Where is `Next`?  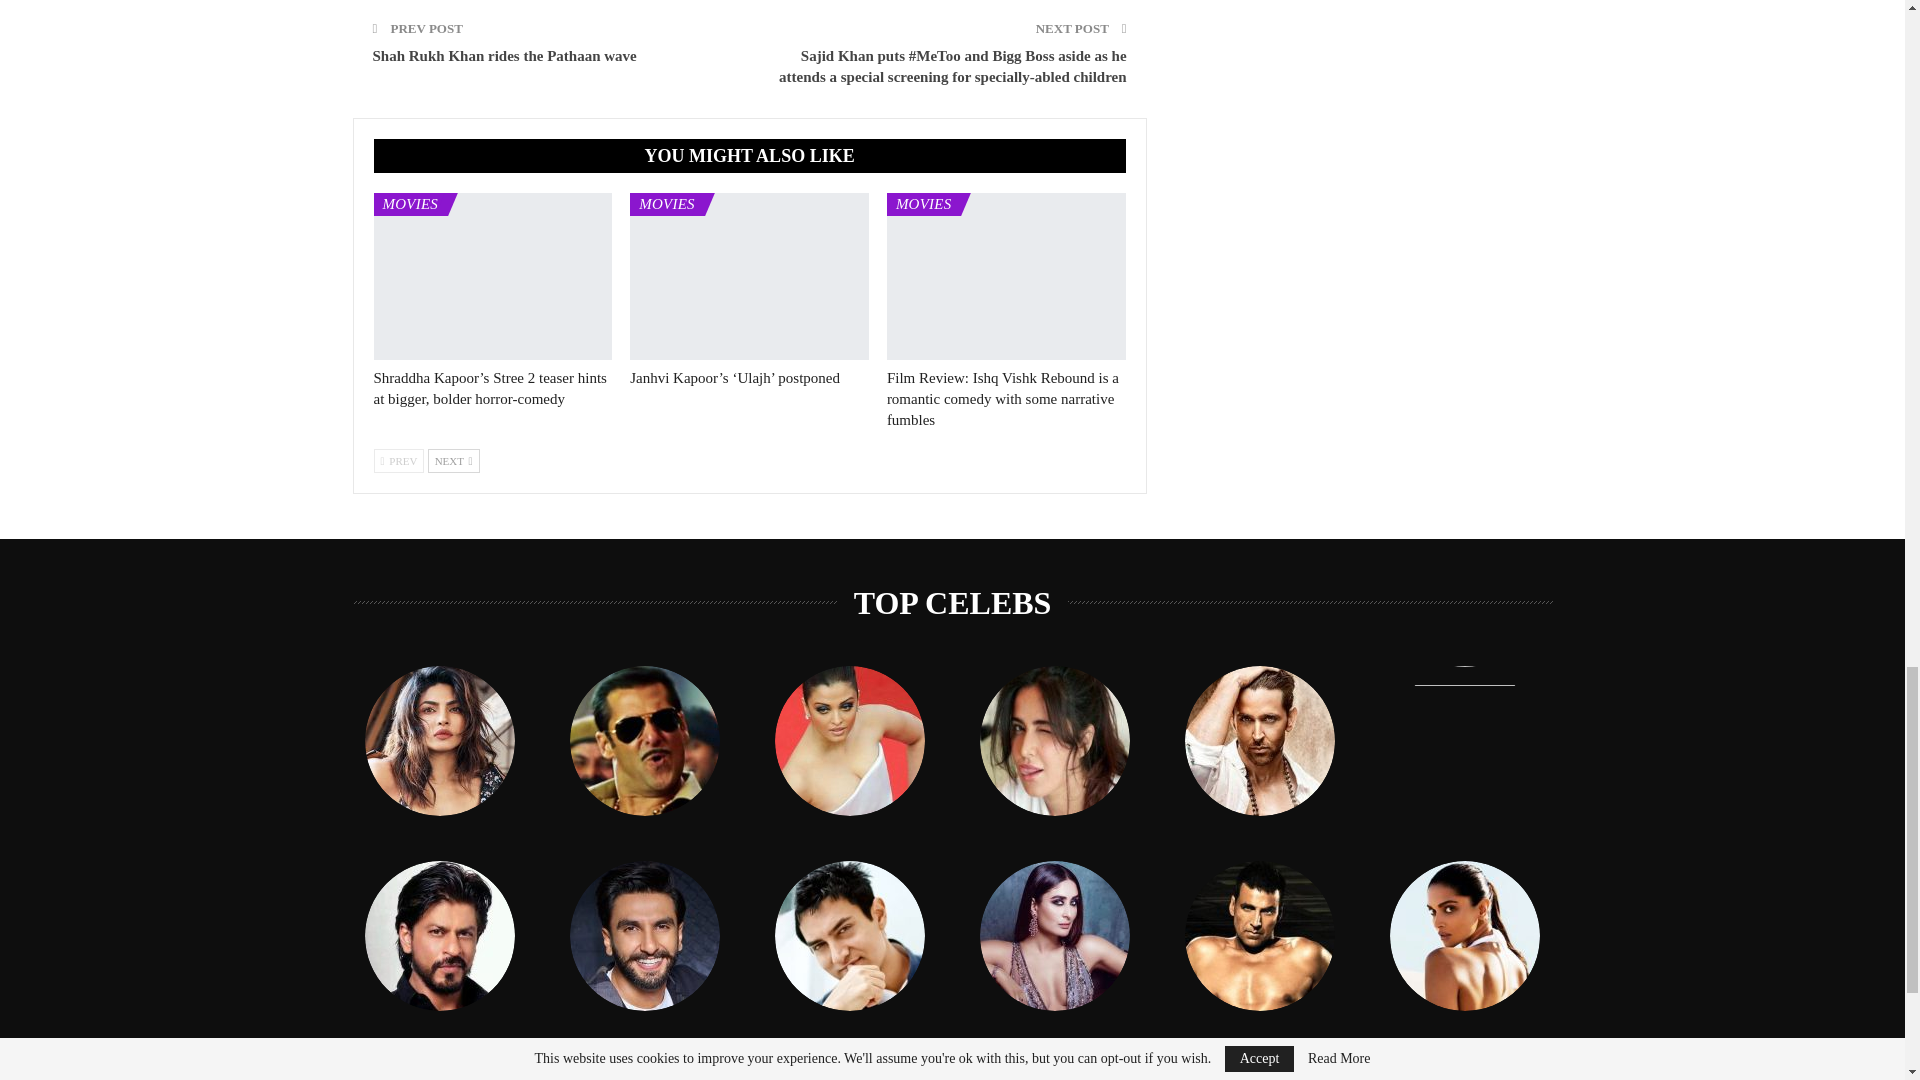 Next is located at coordinates (454, 461).